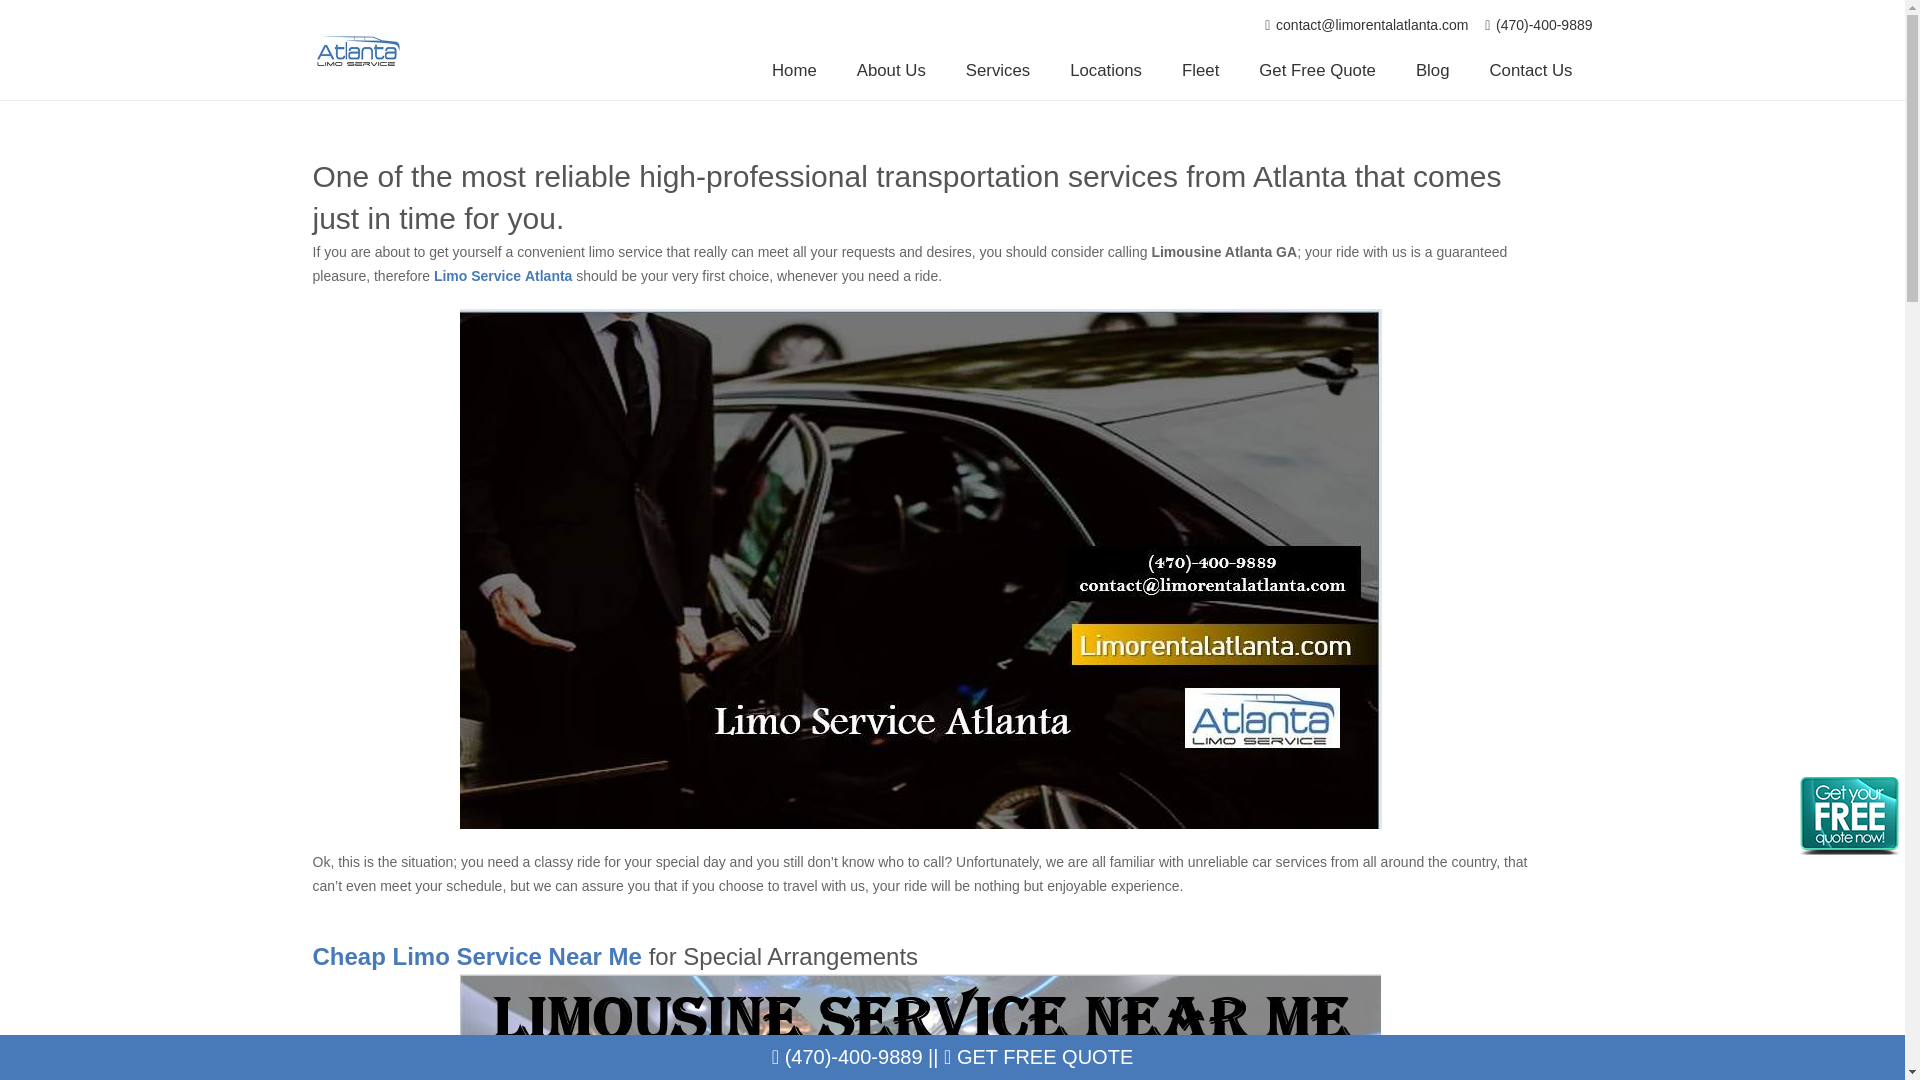 The height and width of the screenshot is (1080, 1920). Describe the element at coordinates (892, 71) in the screenshot. I see `About Us` at that location.